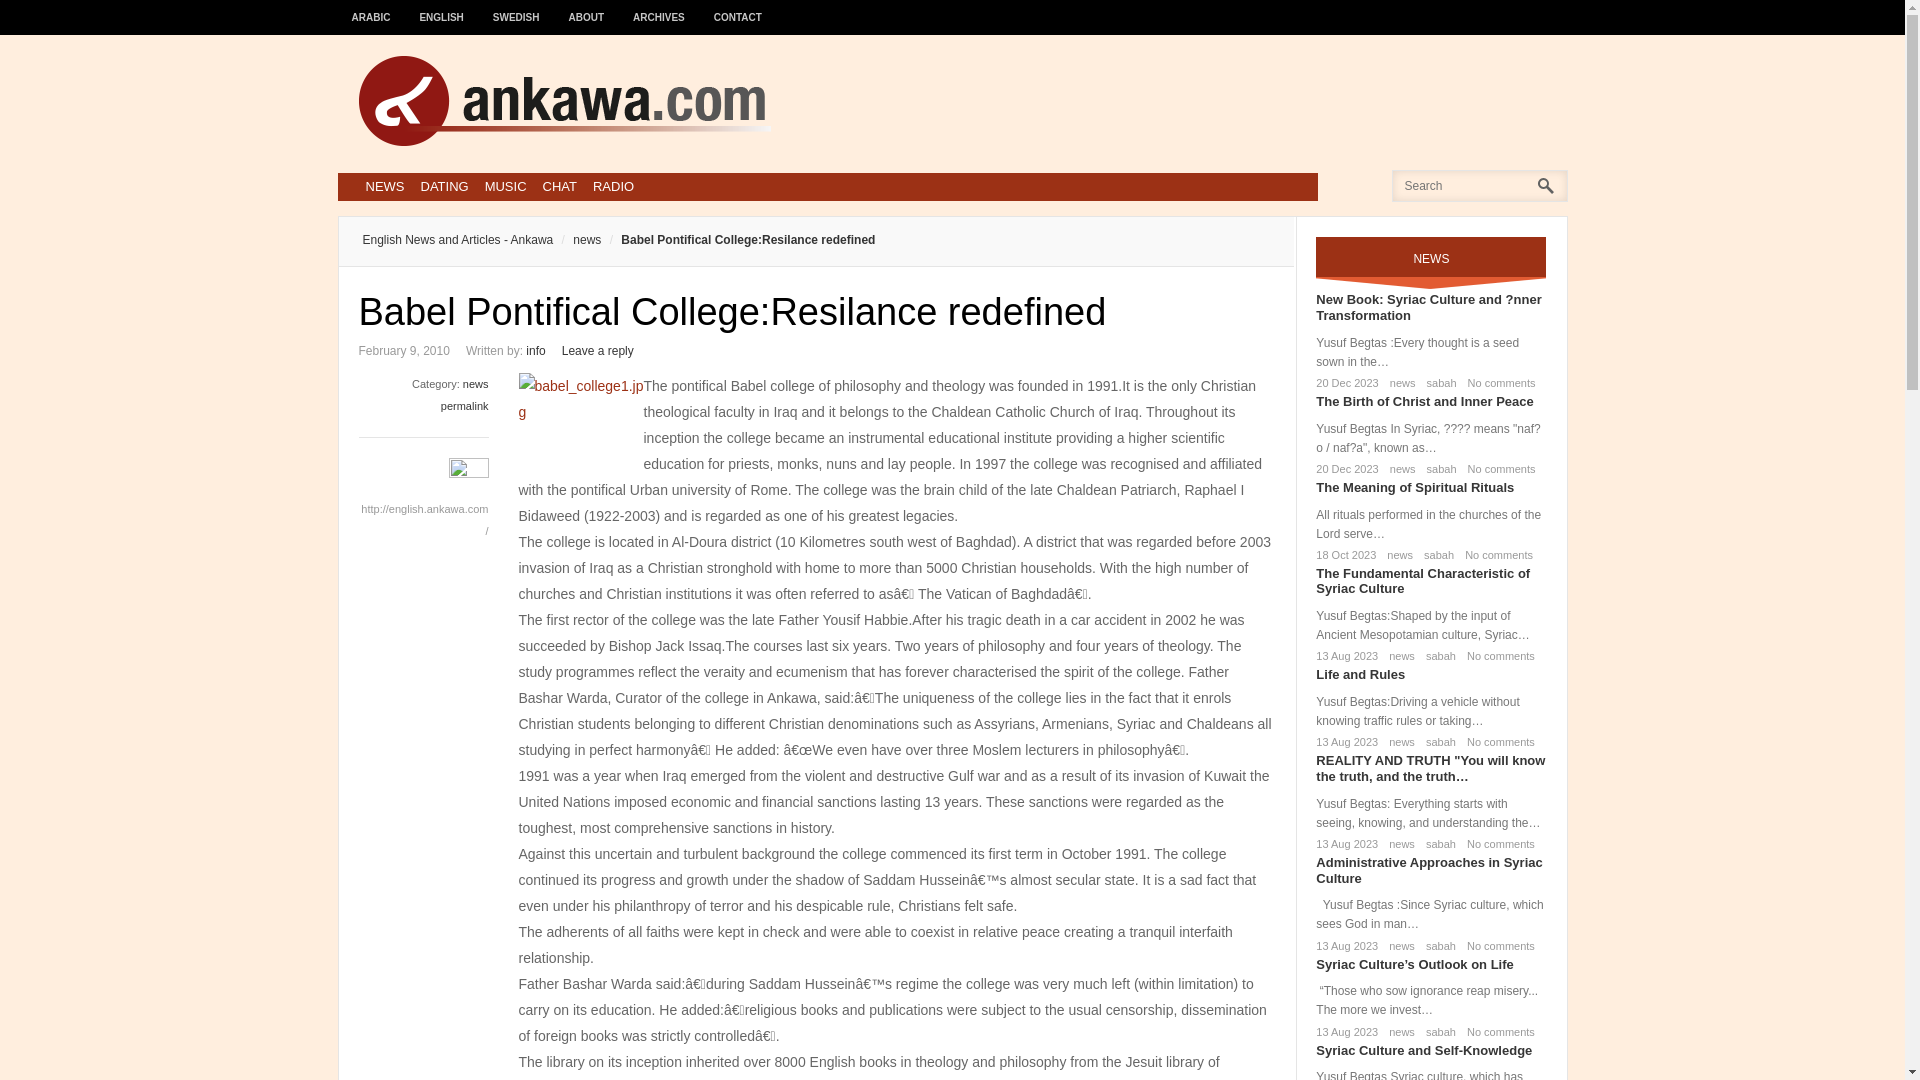 The width and height of the screenshot is (1920, 1080). What do you see at coordinates (1422, 581) in the screenshot?
I see `The Fundamental Characteristic of Syriac Culture` at bounding box center [1422, 581].